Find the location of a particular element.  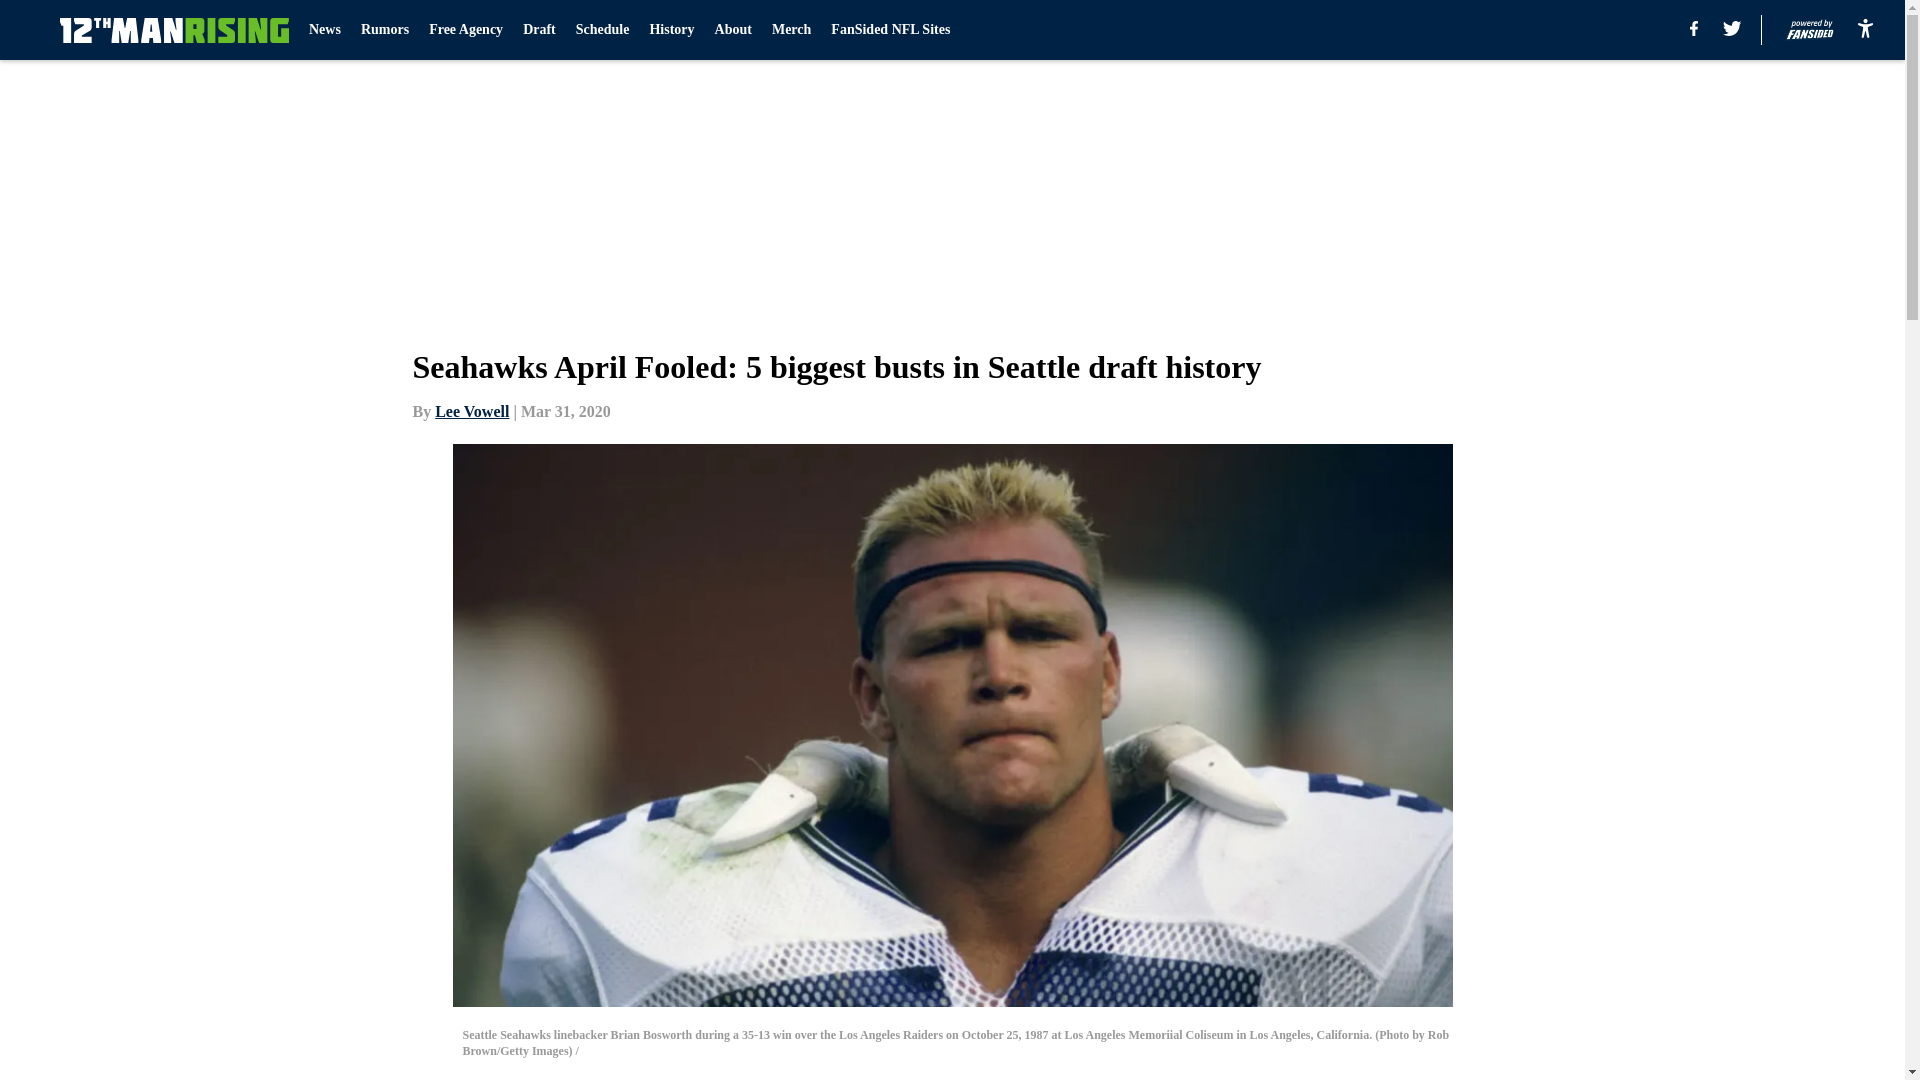

Rumors is located at coordinates (384, 30).